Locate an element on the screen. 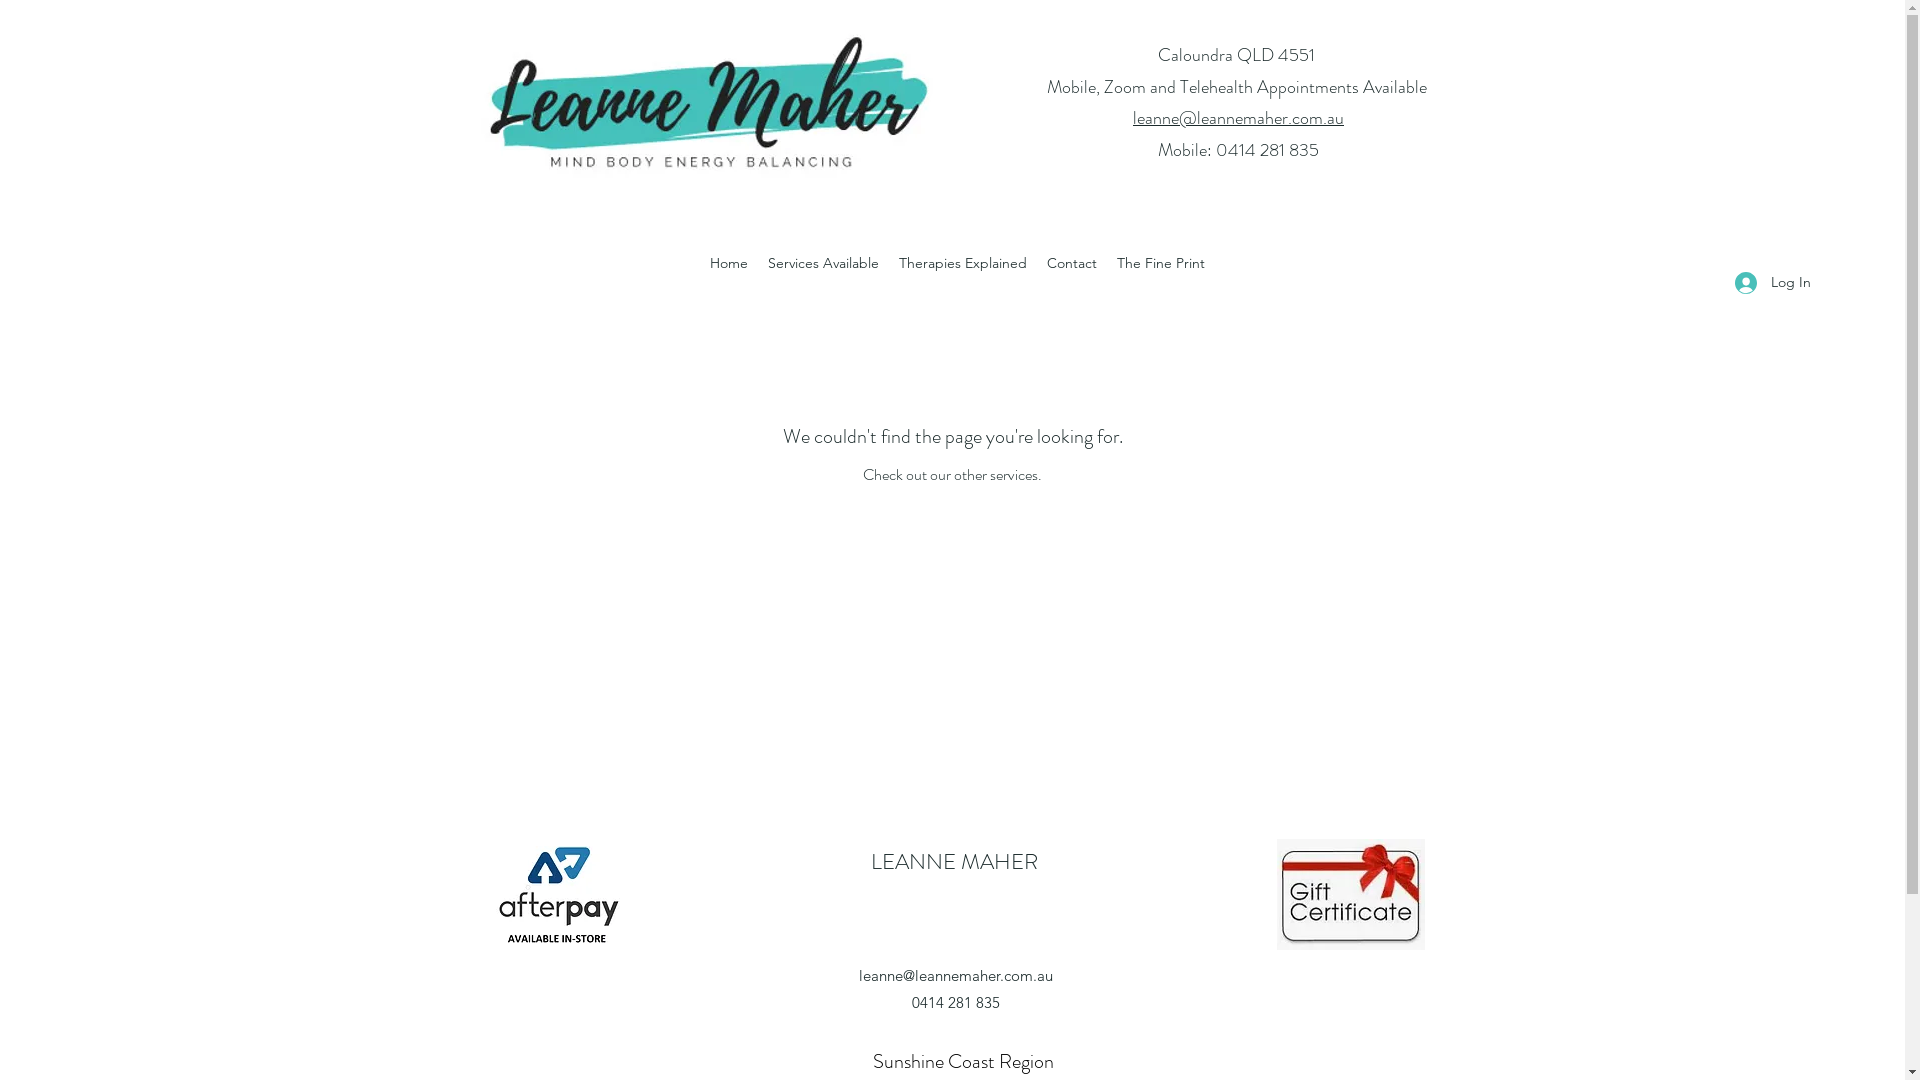 This screenshot has height=1080, width=1920. Log In is located at coordinates (1773, 282).